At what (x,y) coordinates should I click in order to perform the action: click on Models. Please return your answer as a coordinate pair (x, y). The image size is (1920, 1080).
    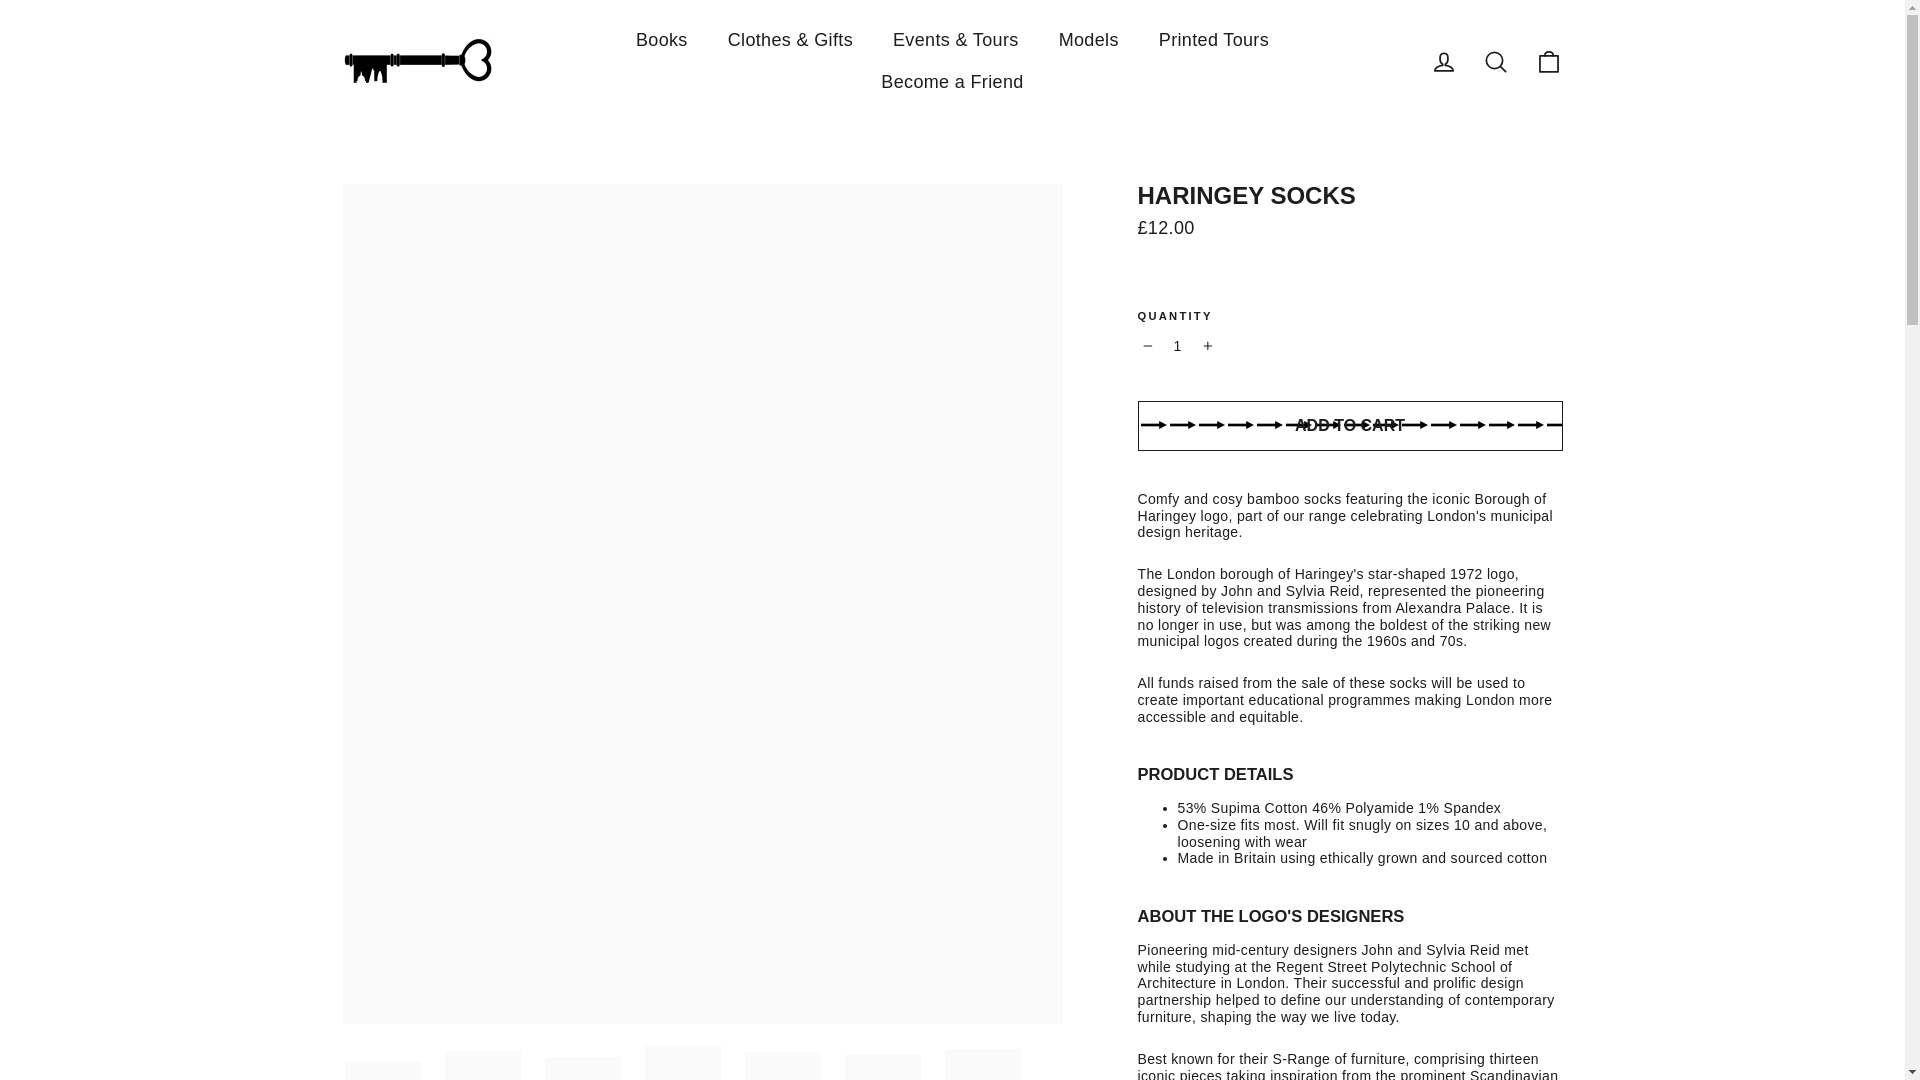
    Looking at the image, I should click on (1088, 40).